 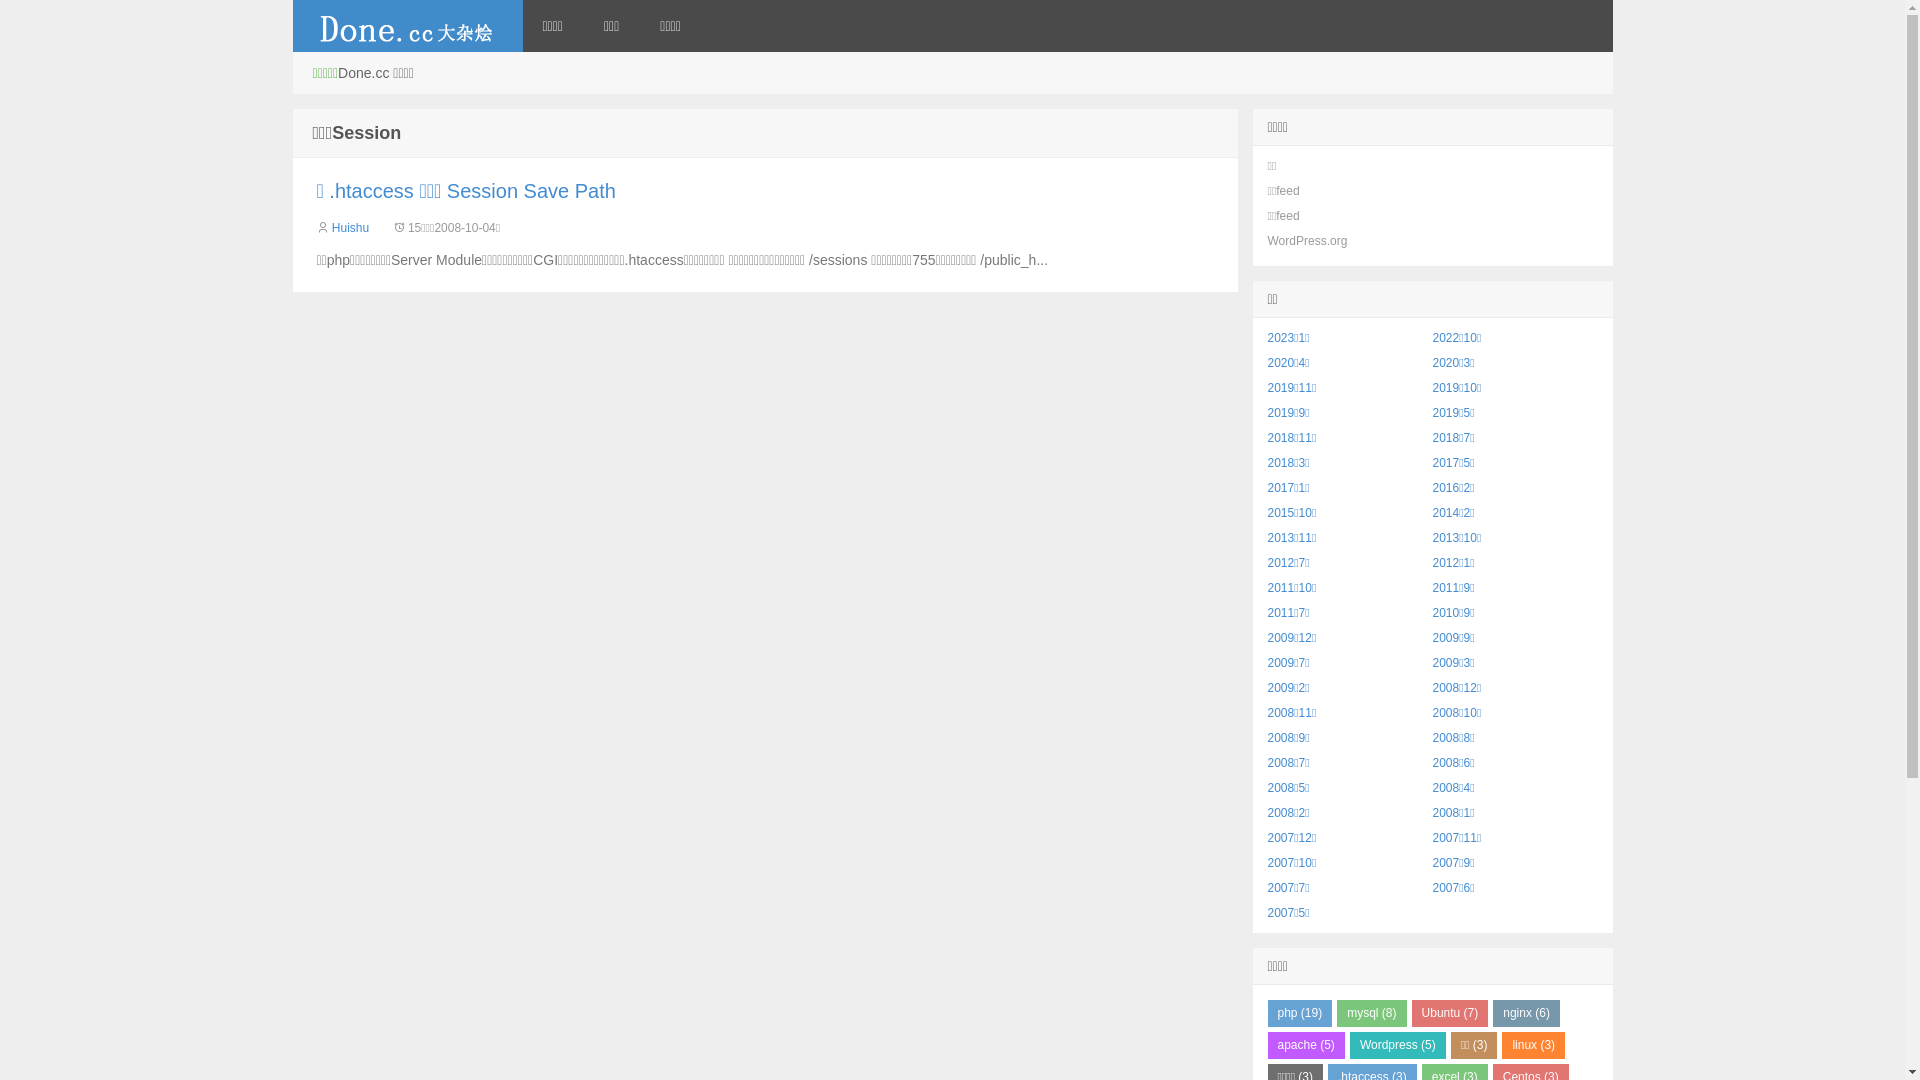 I want to click on php (19), so click(x=1300, y=1014).